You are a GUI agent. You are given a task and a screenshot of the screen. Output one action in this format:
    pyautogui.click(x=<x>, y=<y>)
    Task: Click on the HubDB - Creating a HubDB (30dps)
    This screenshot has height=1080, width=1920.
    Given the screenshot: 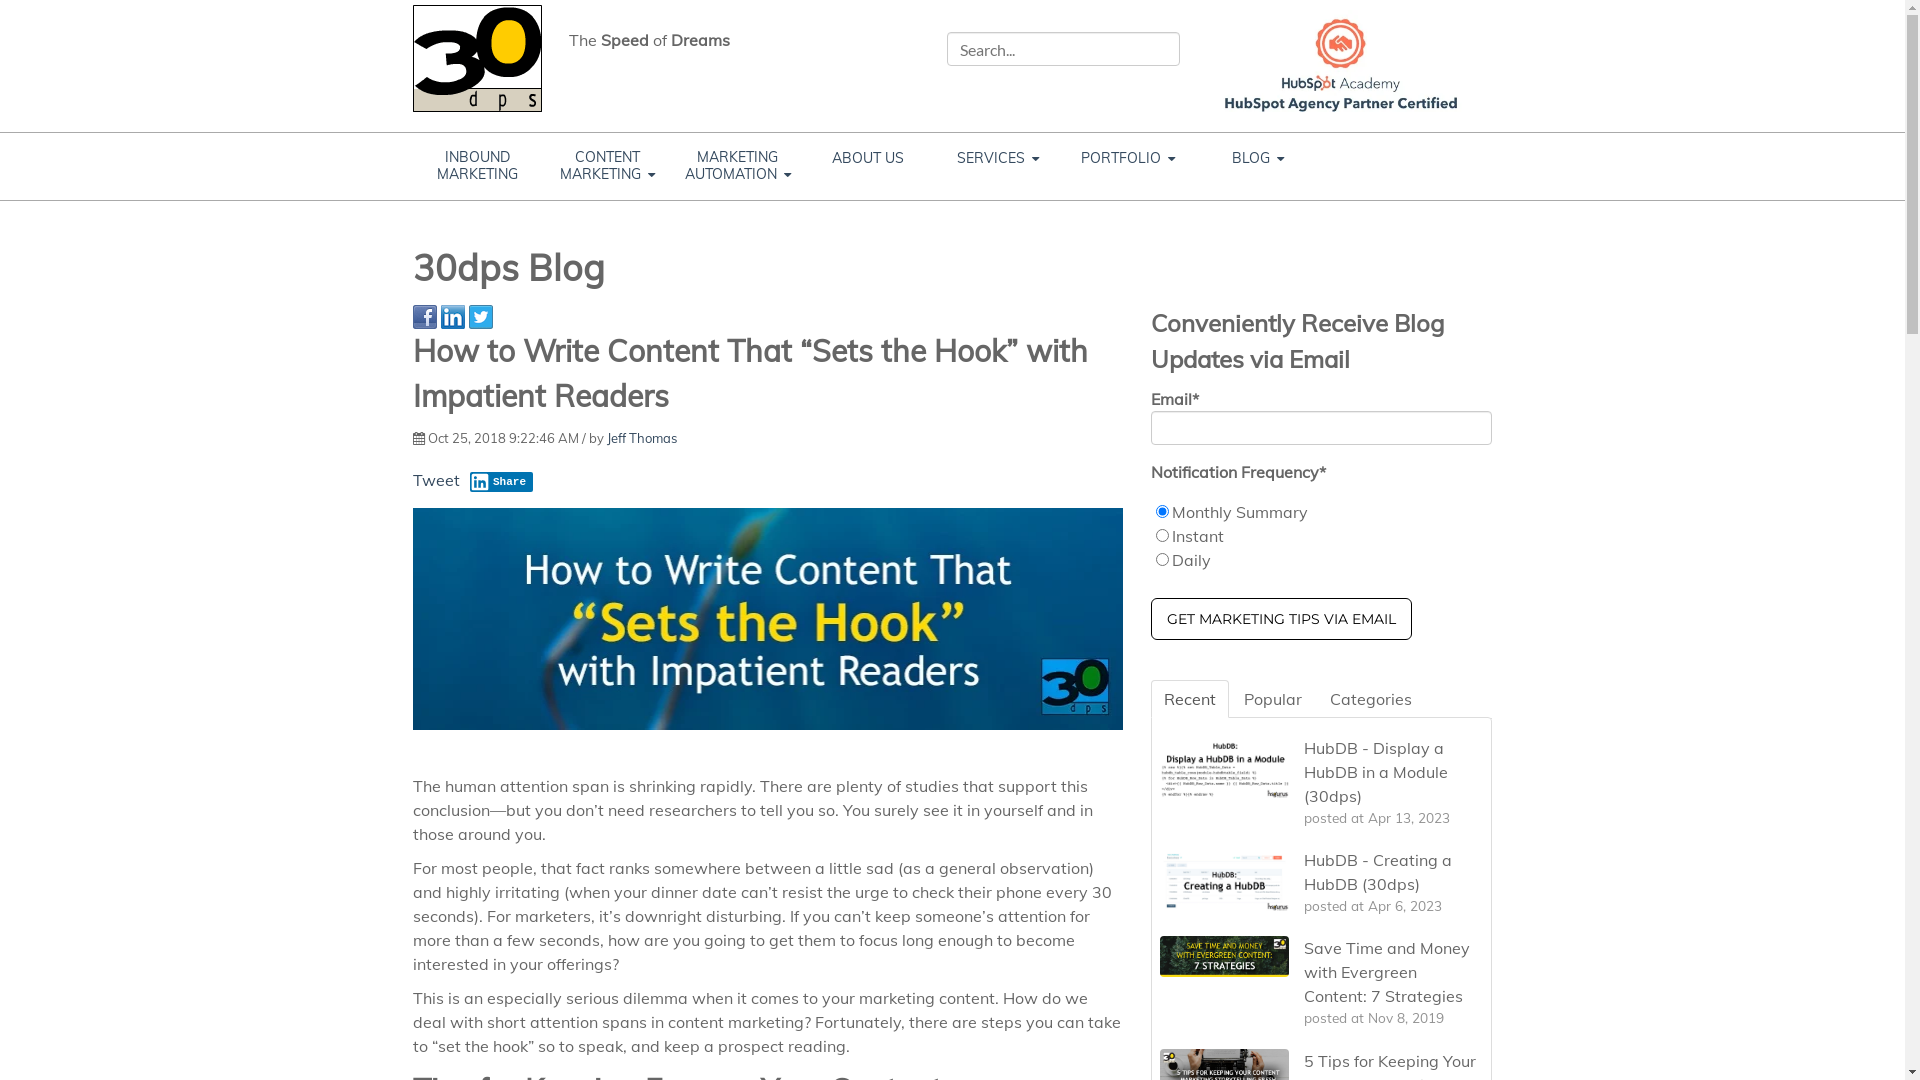 What is the action you would take?
    pyautogui.click(x=1378, y=872)
    